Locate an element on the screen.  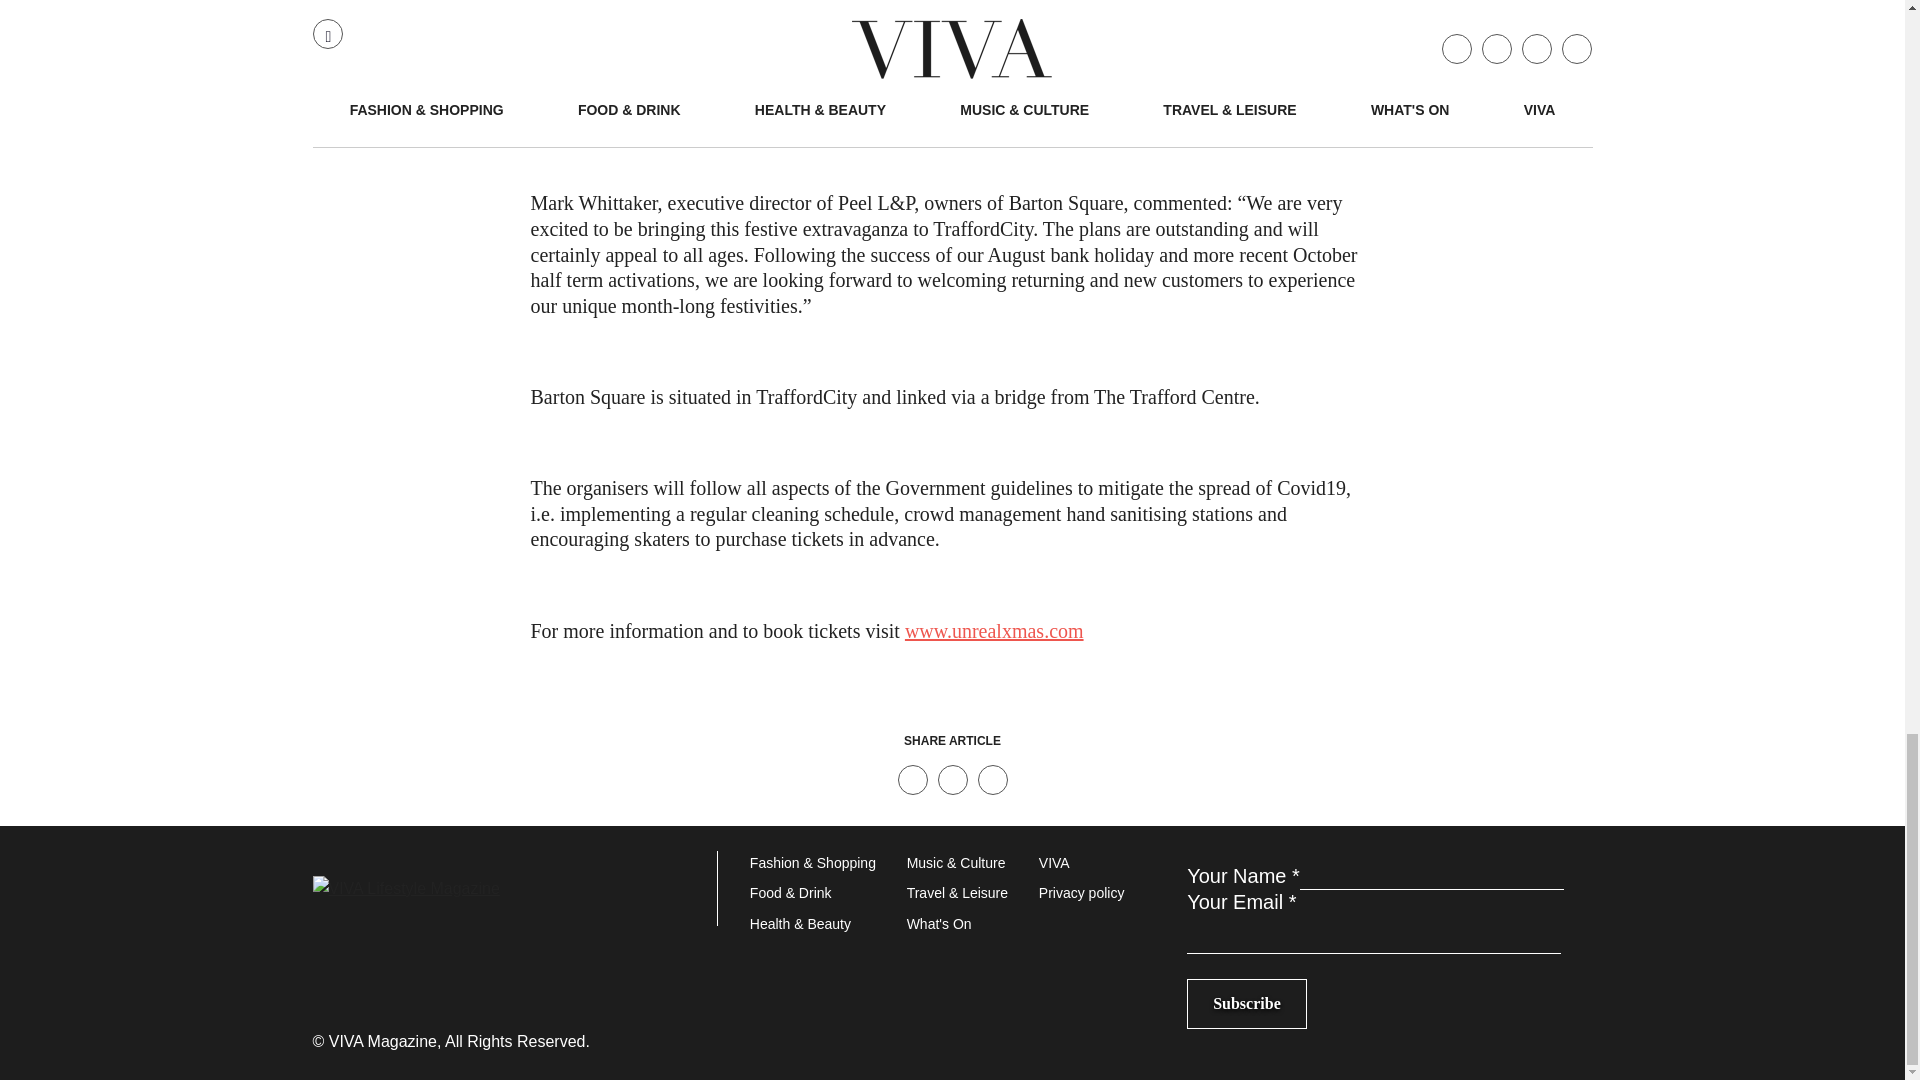
www.unrealxmas.com is located at coordinates (994, 630).